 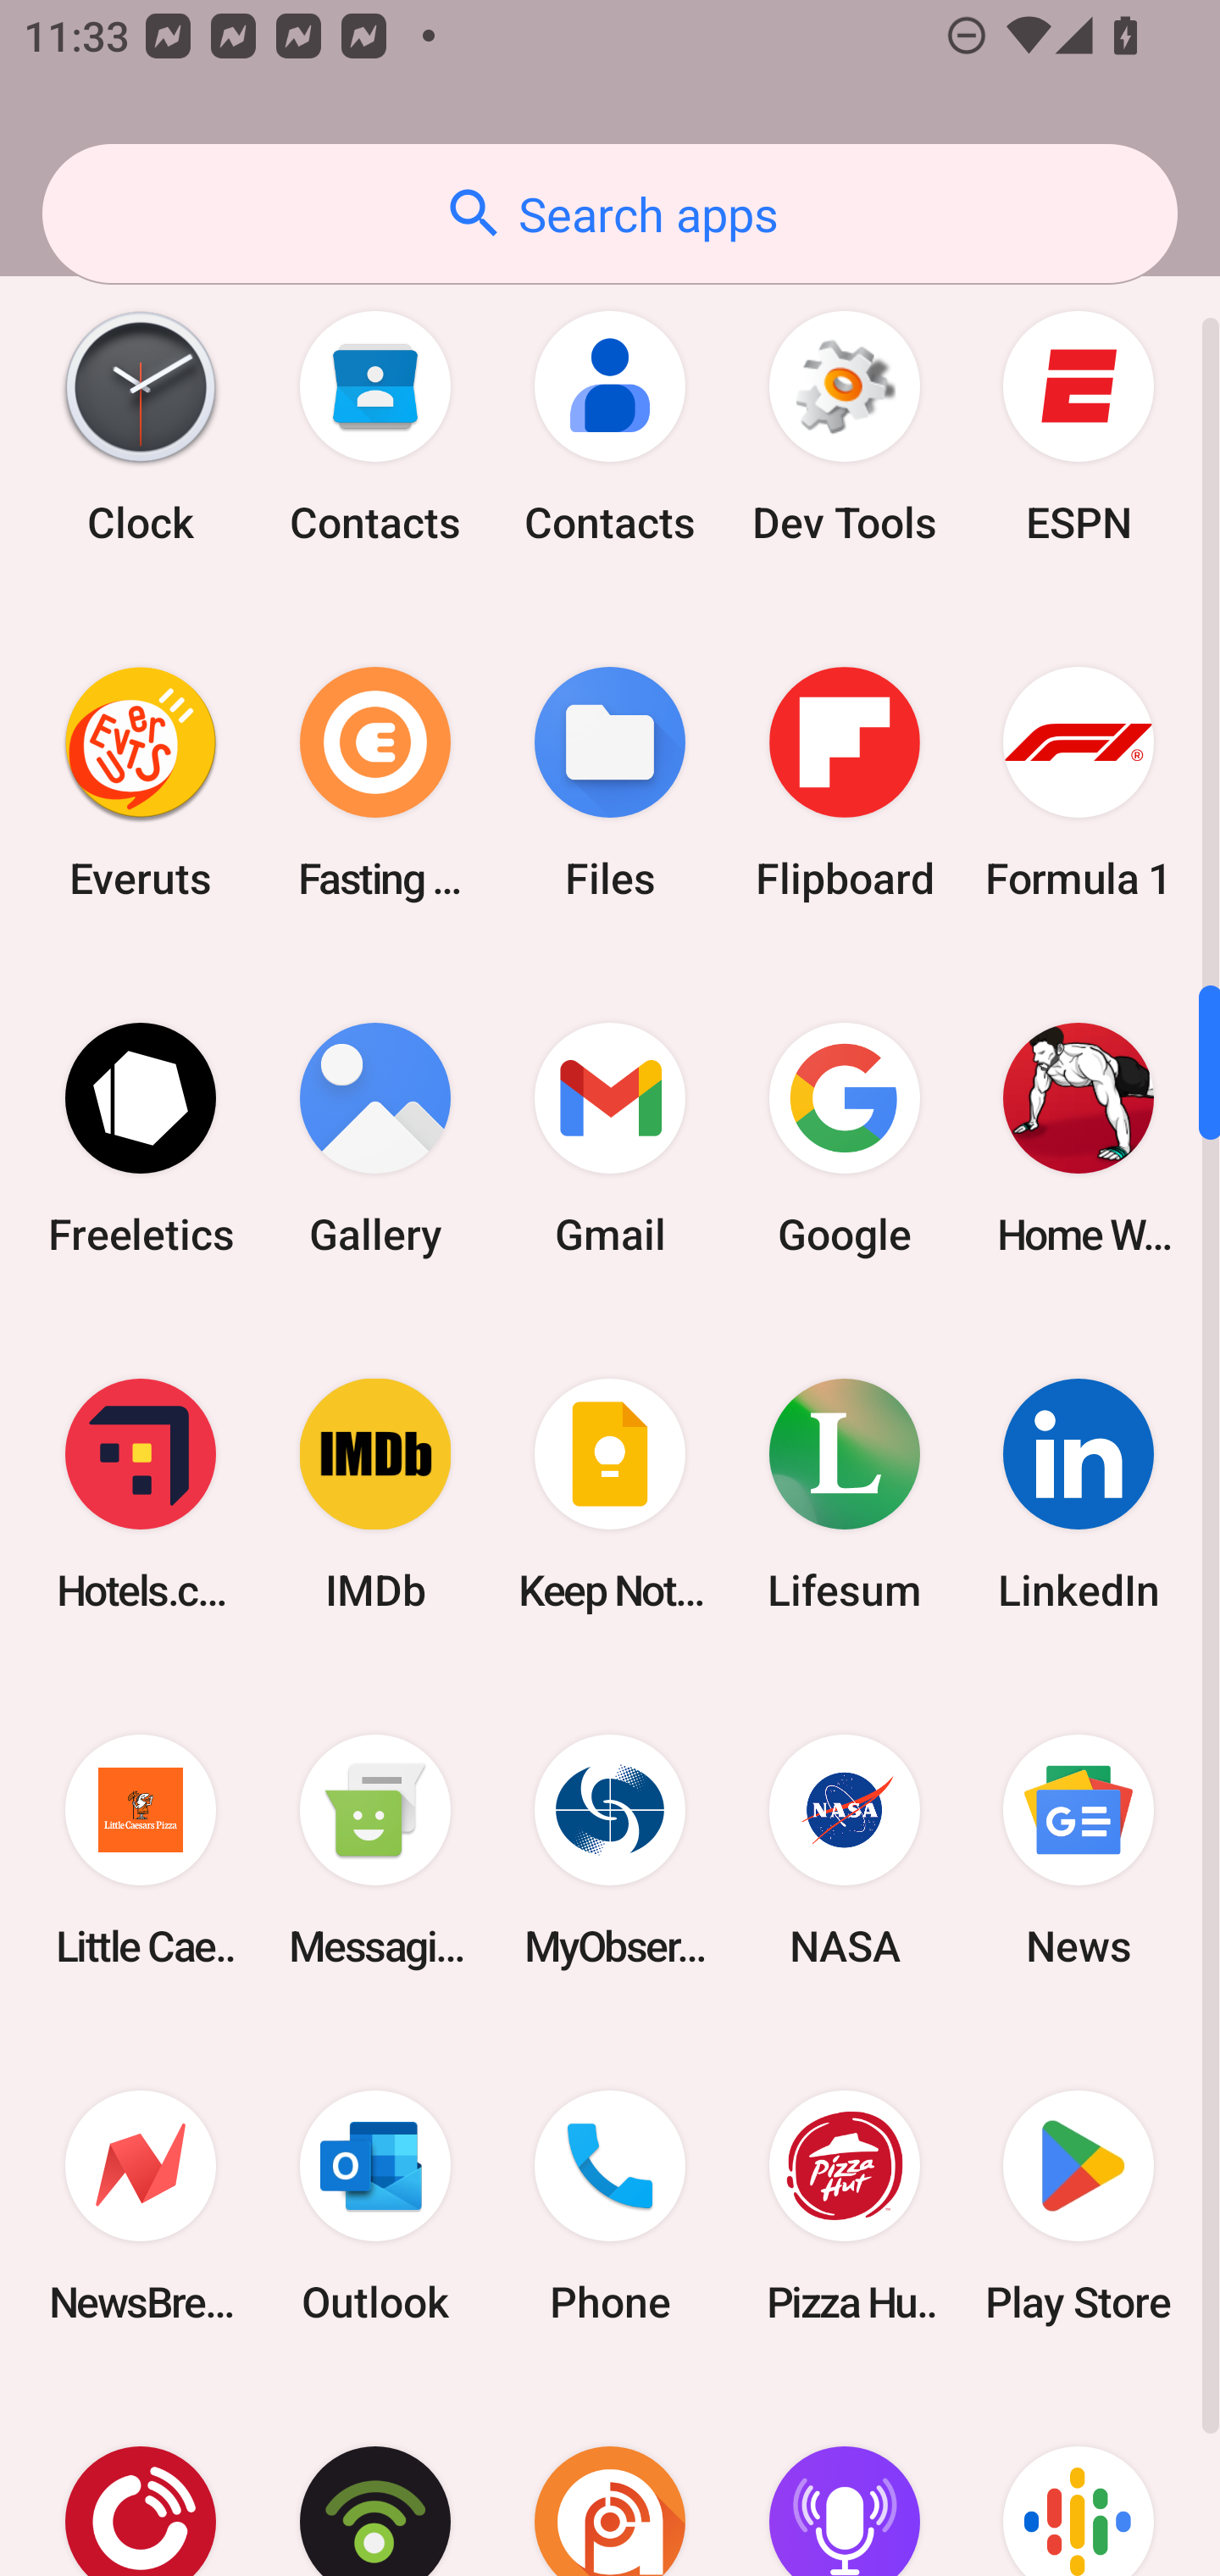 What do you see at coordinates (610, 2207) in the screenshot?
I see `Phone` at bounding box center [610, 2207].